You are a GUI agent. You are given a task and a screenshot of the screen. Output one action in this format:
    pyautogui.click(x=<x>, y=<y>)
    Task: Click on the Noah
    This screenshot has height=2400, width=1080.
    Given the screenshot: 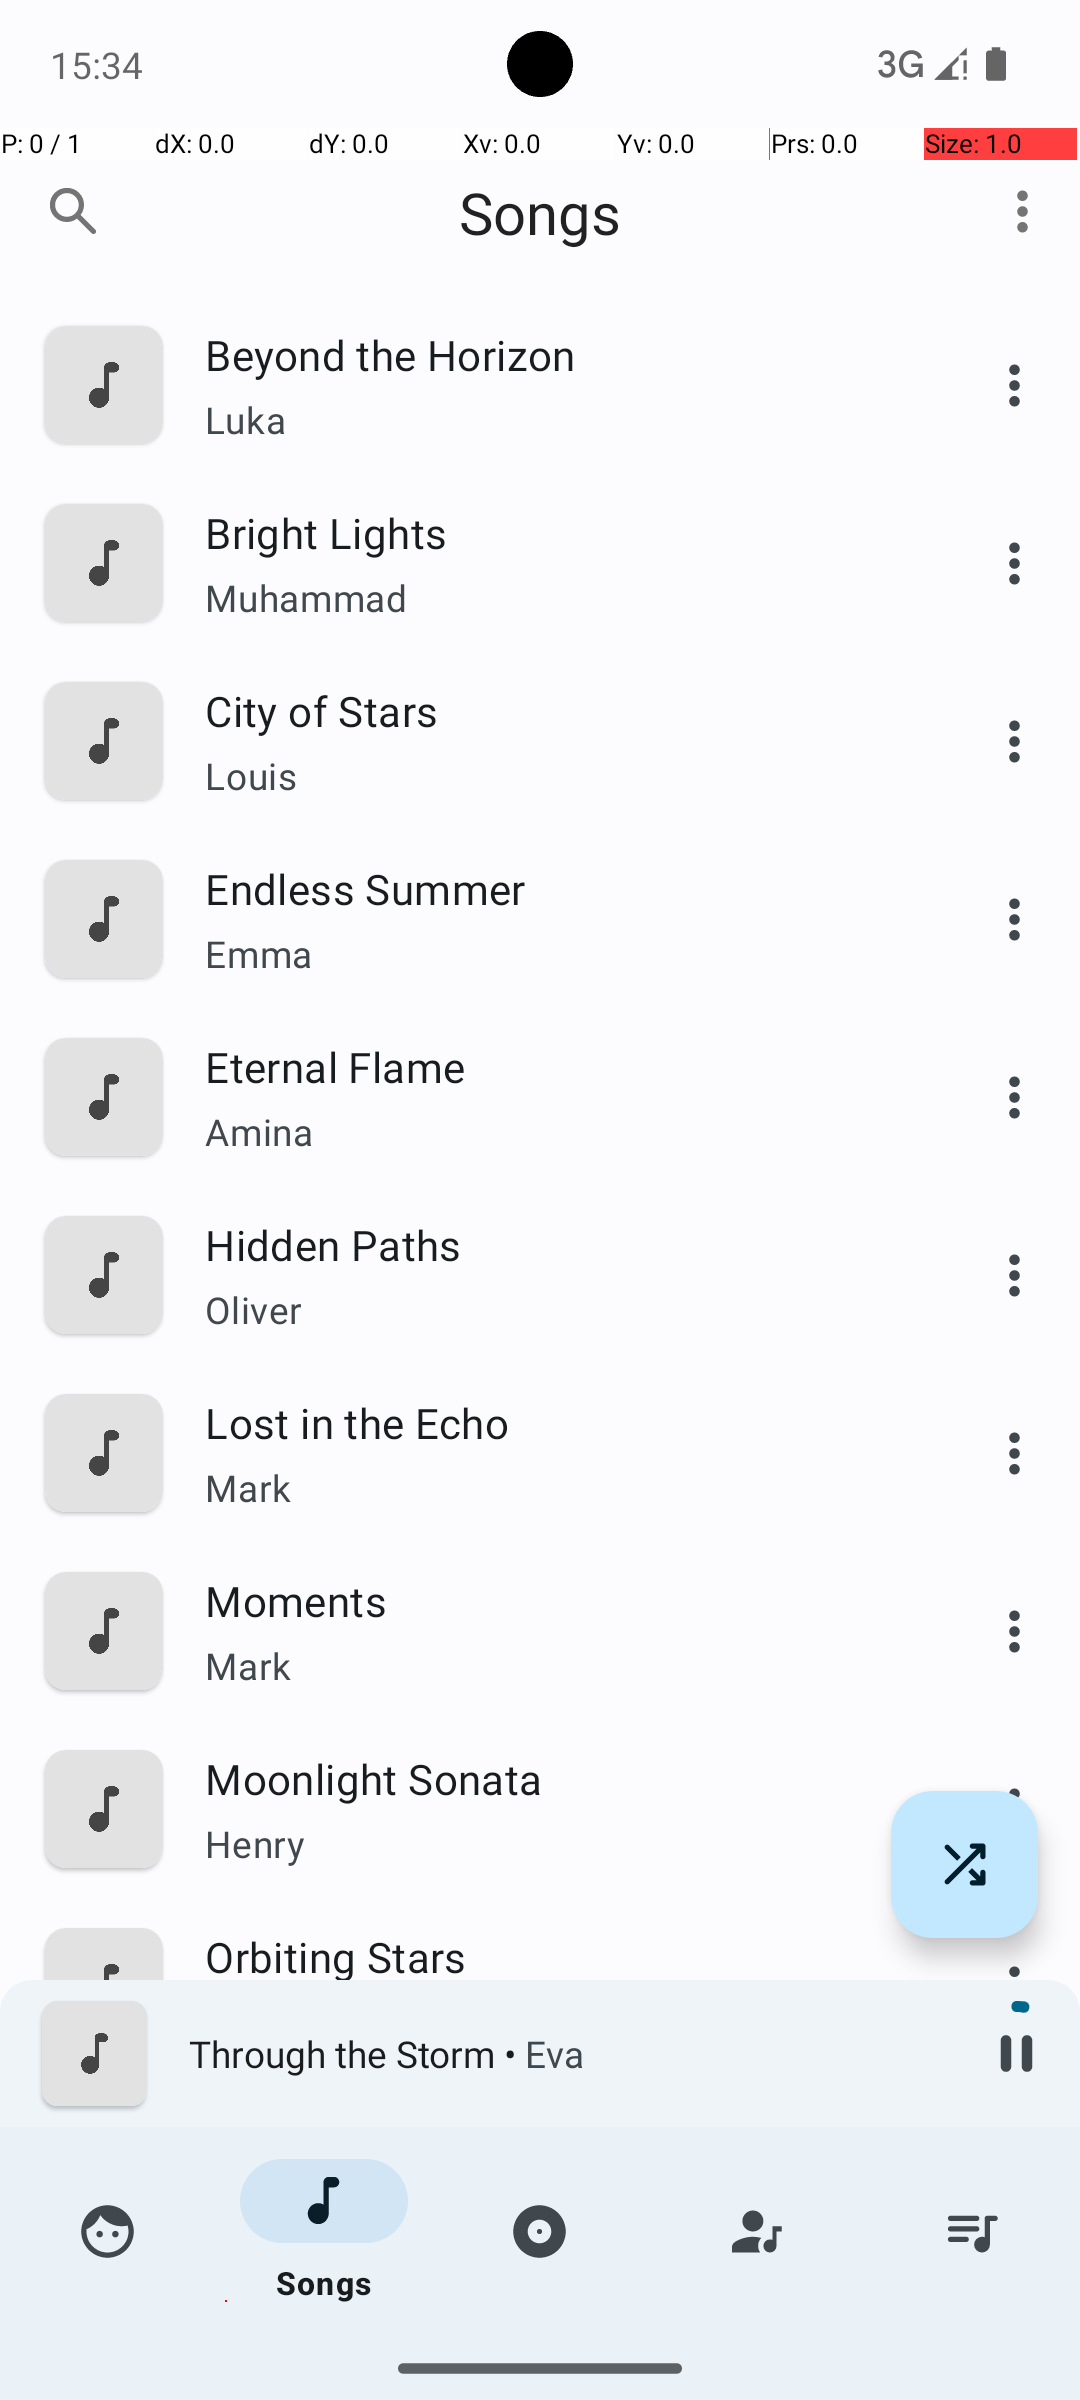 What is the action you would take?
    pyautogui.click(x=557, y=2355)
    